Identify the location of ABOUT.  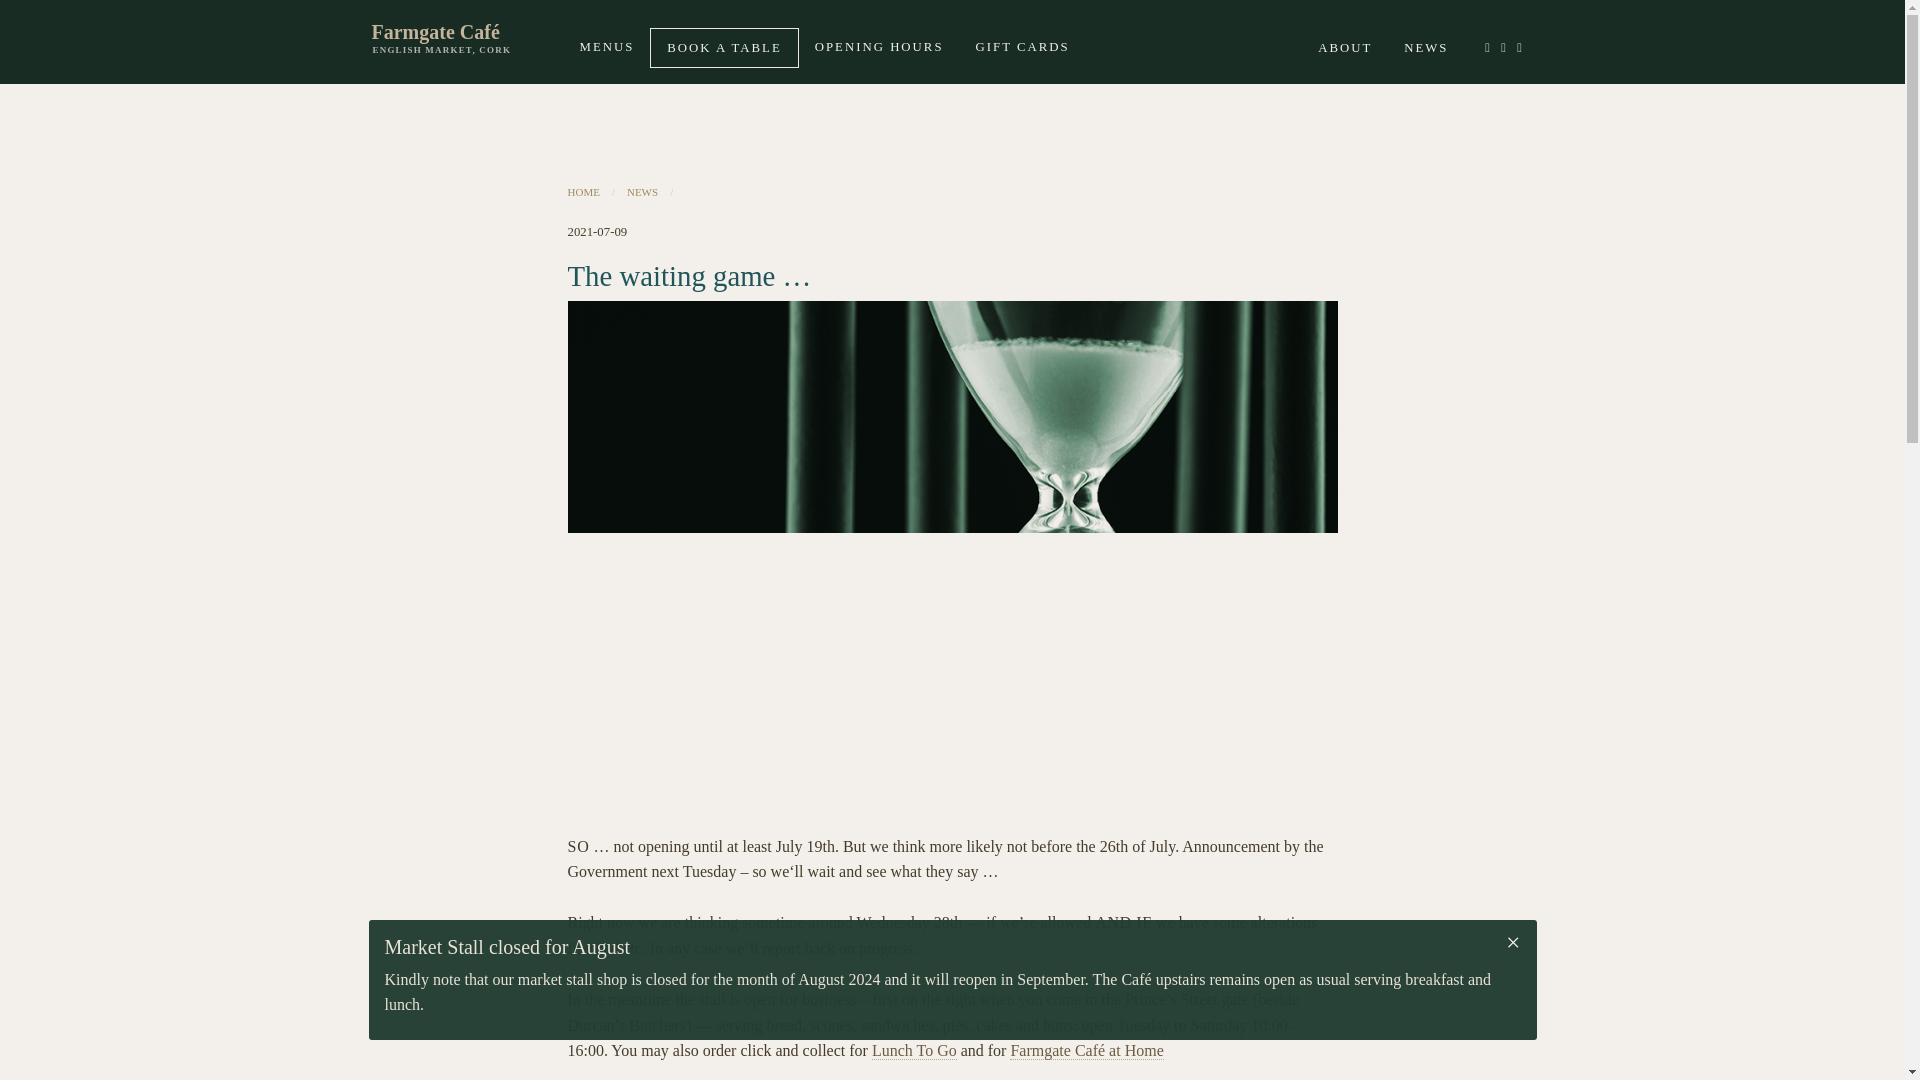
(1344, 48).